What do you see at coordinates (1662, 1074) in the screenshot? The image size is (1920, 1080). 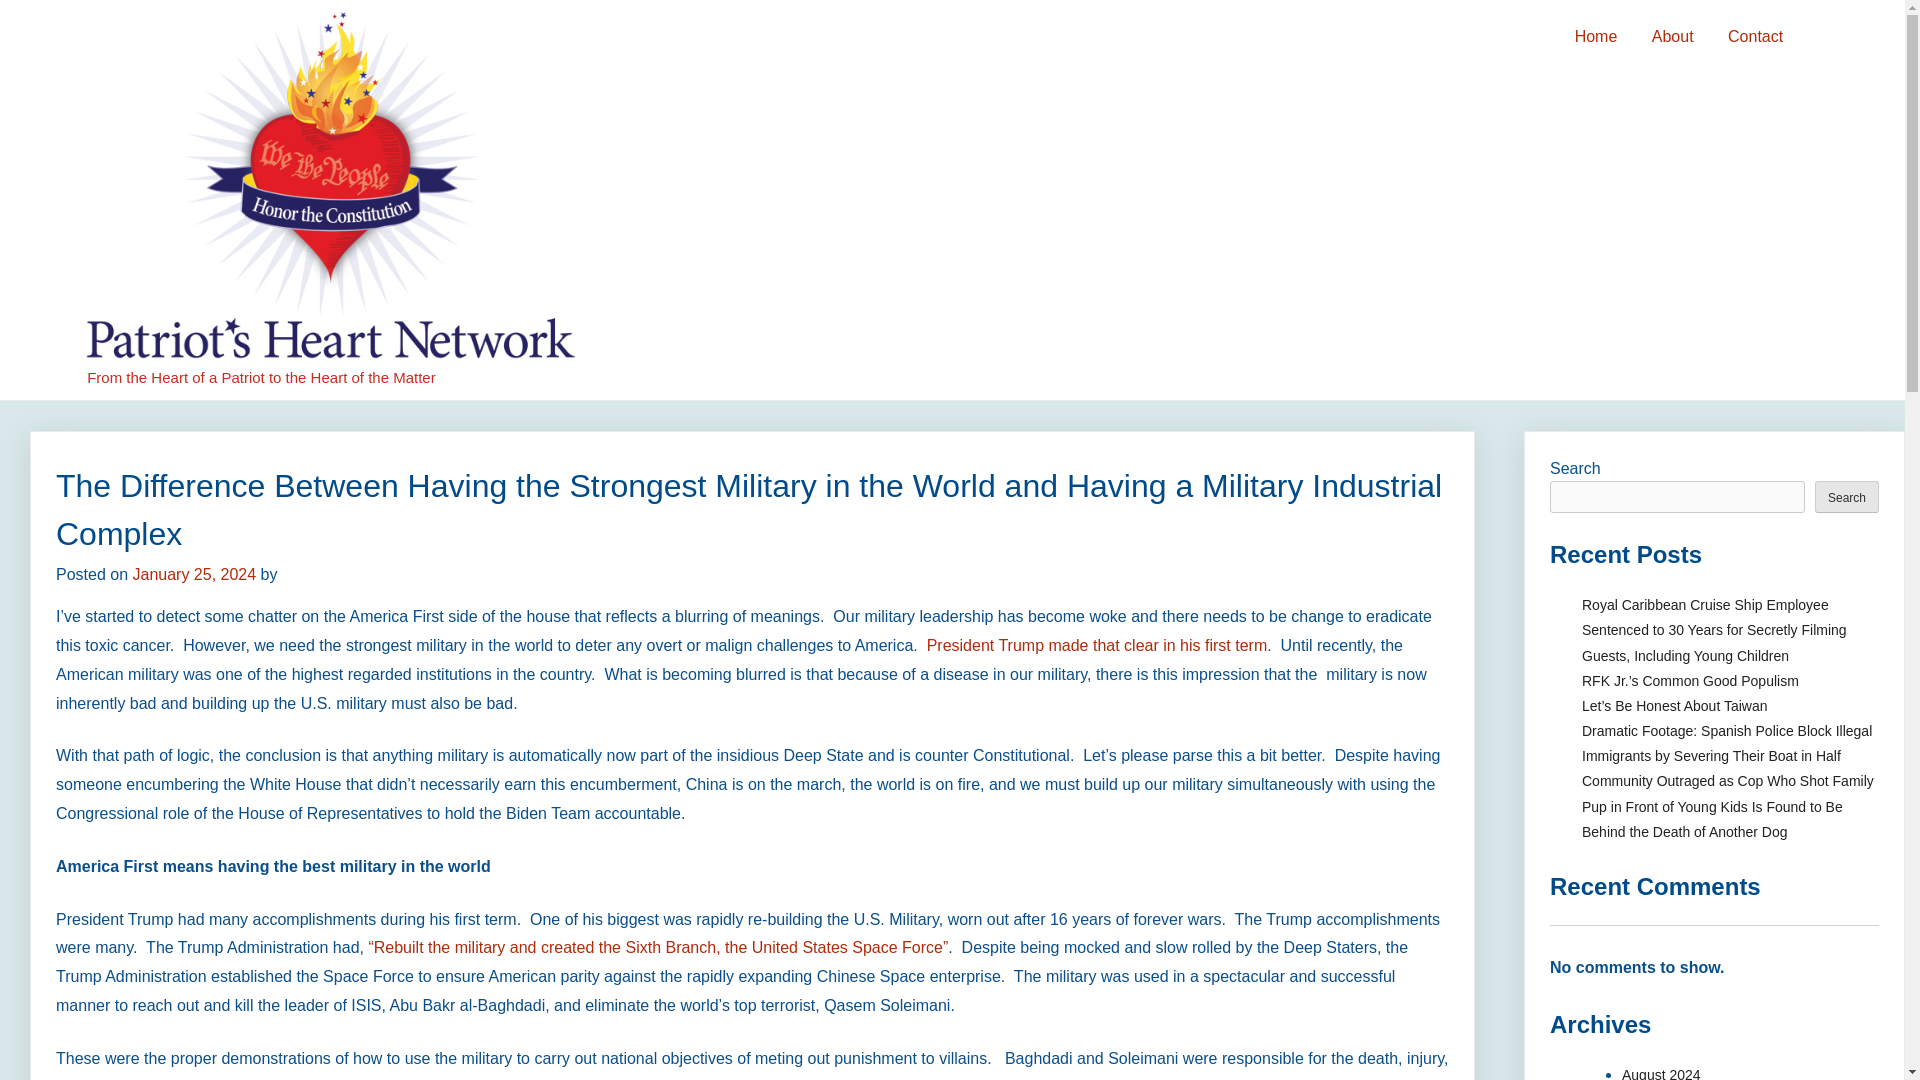 I see `August 2024` at bounding box center [1662, 1074].